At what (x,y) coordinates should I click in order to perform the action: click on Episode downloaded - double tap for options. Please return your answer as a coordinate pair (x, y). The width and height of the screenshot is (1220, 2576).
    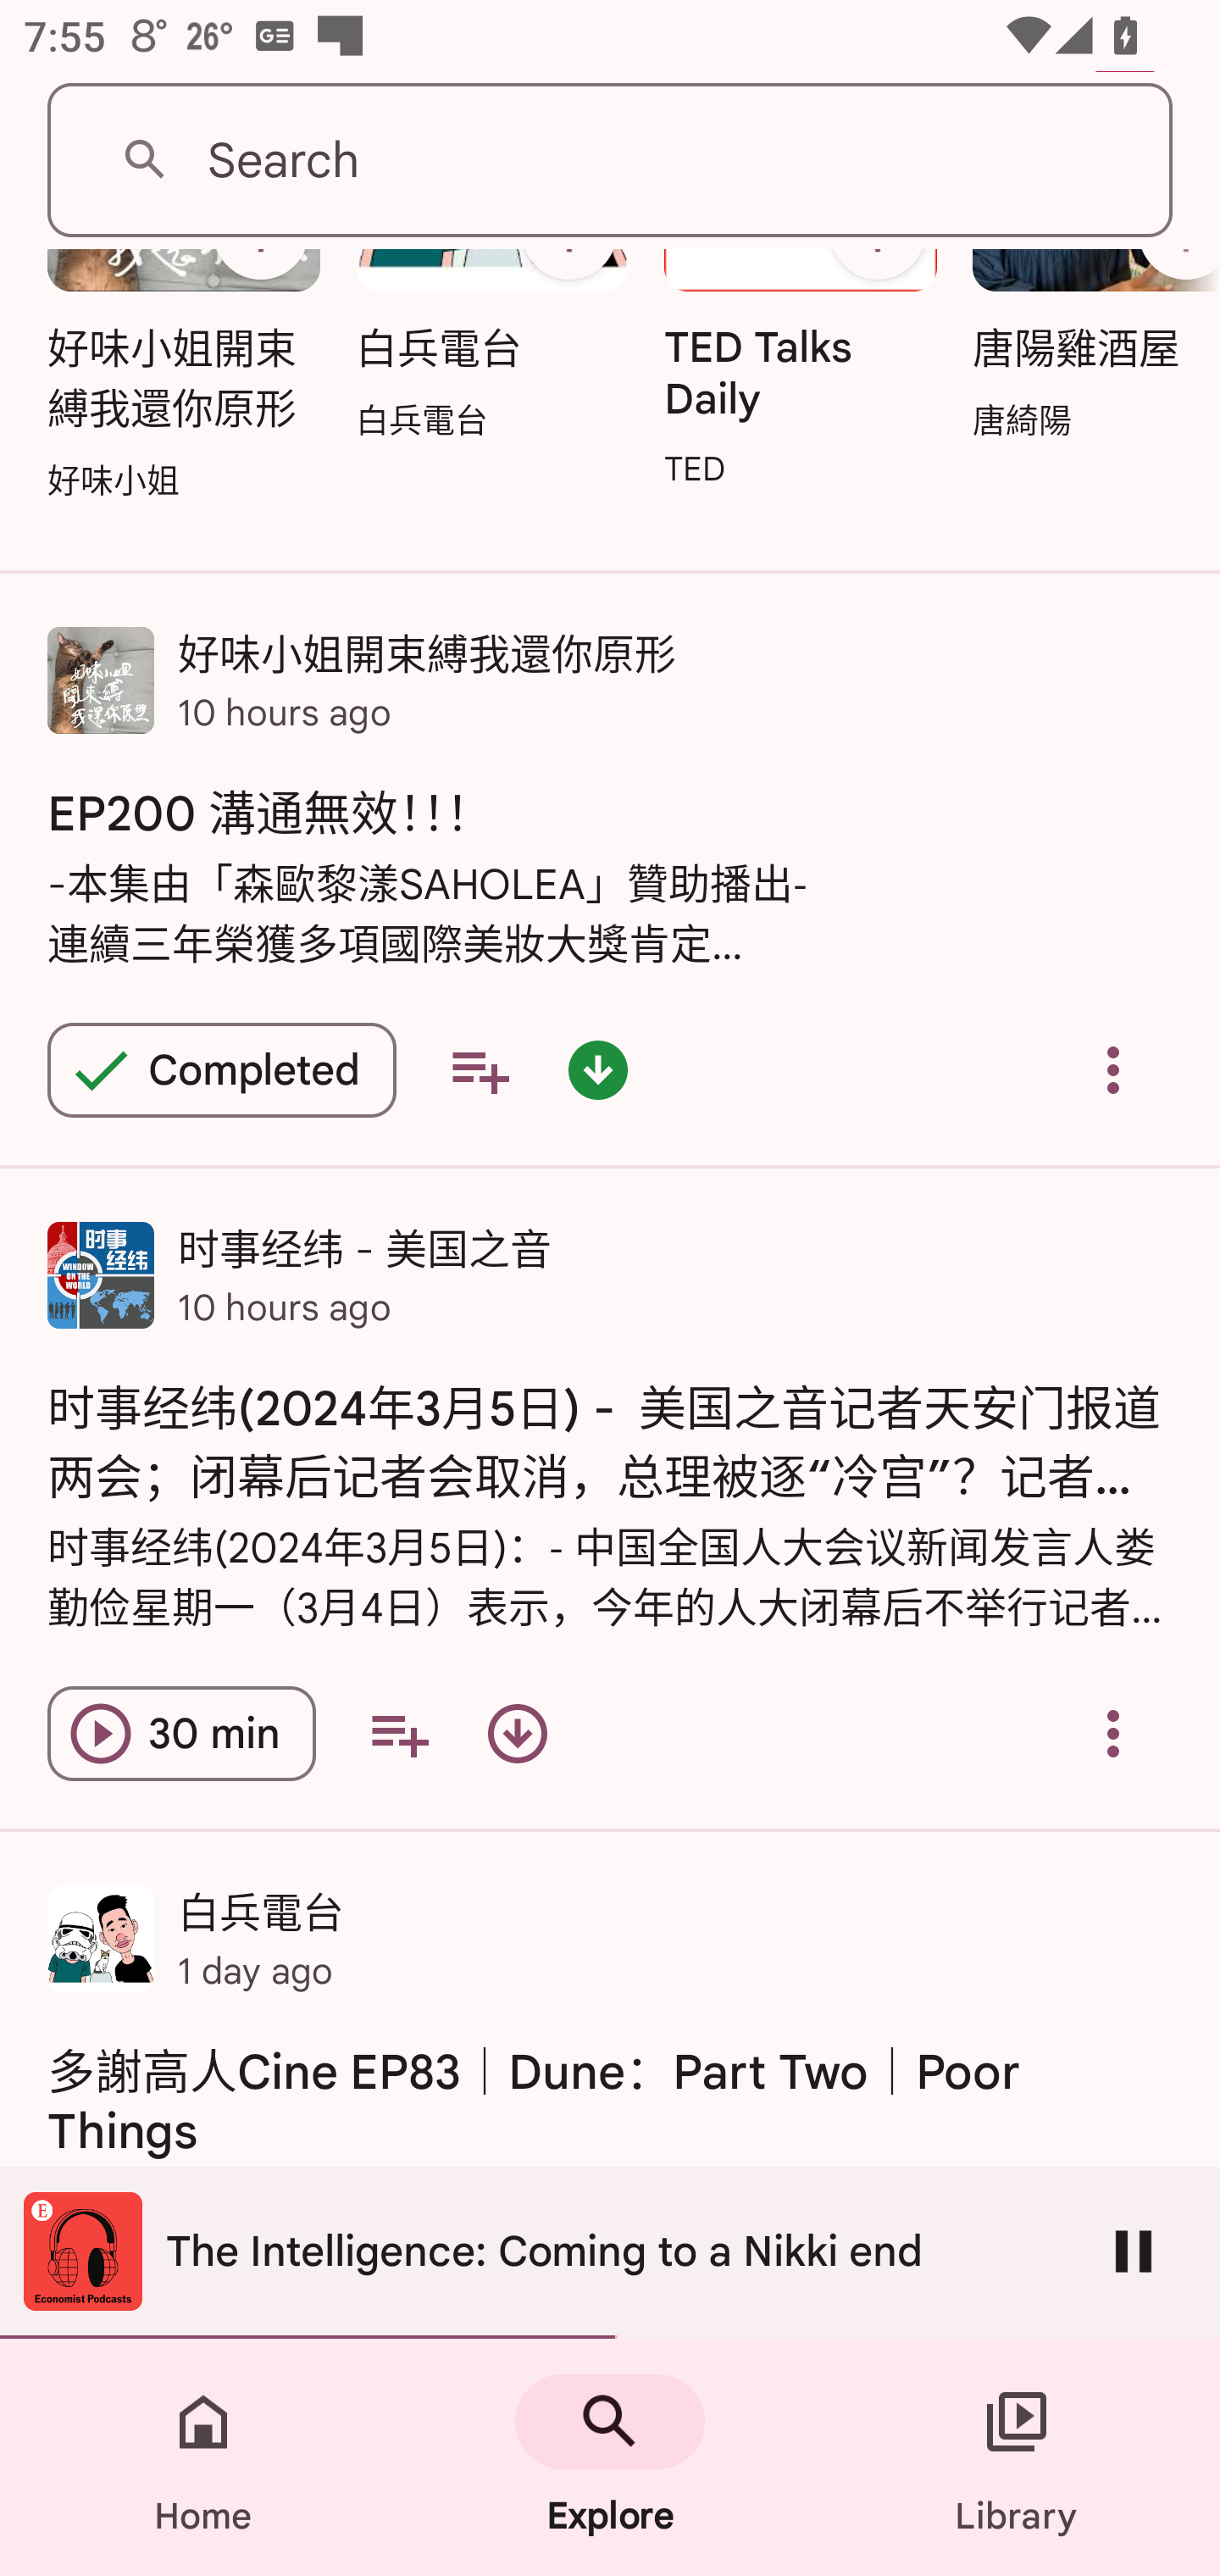
    Looking at the image, I should click on (598, 1069).